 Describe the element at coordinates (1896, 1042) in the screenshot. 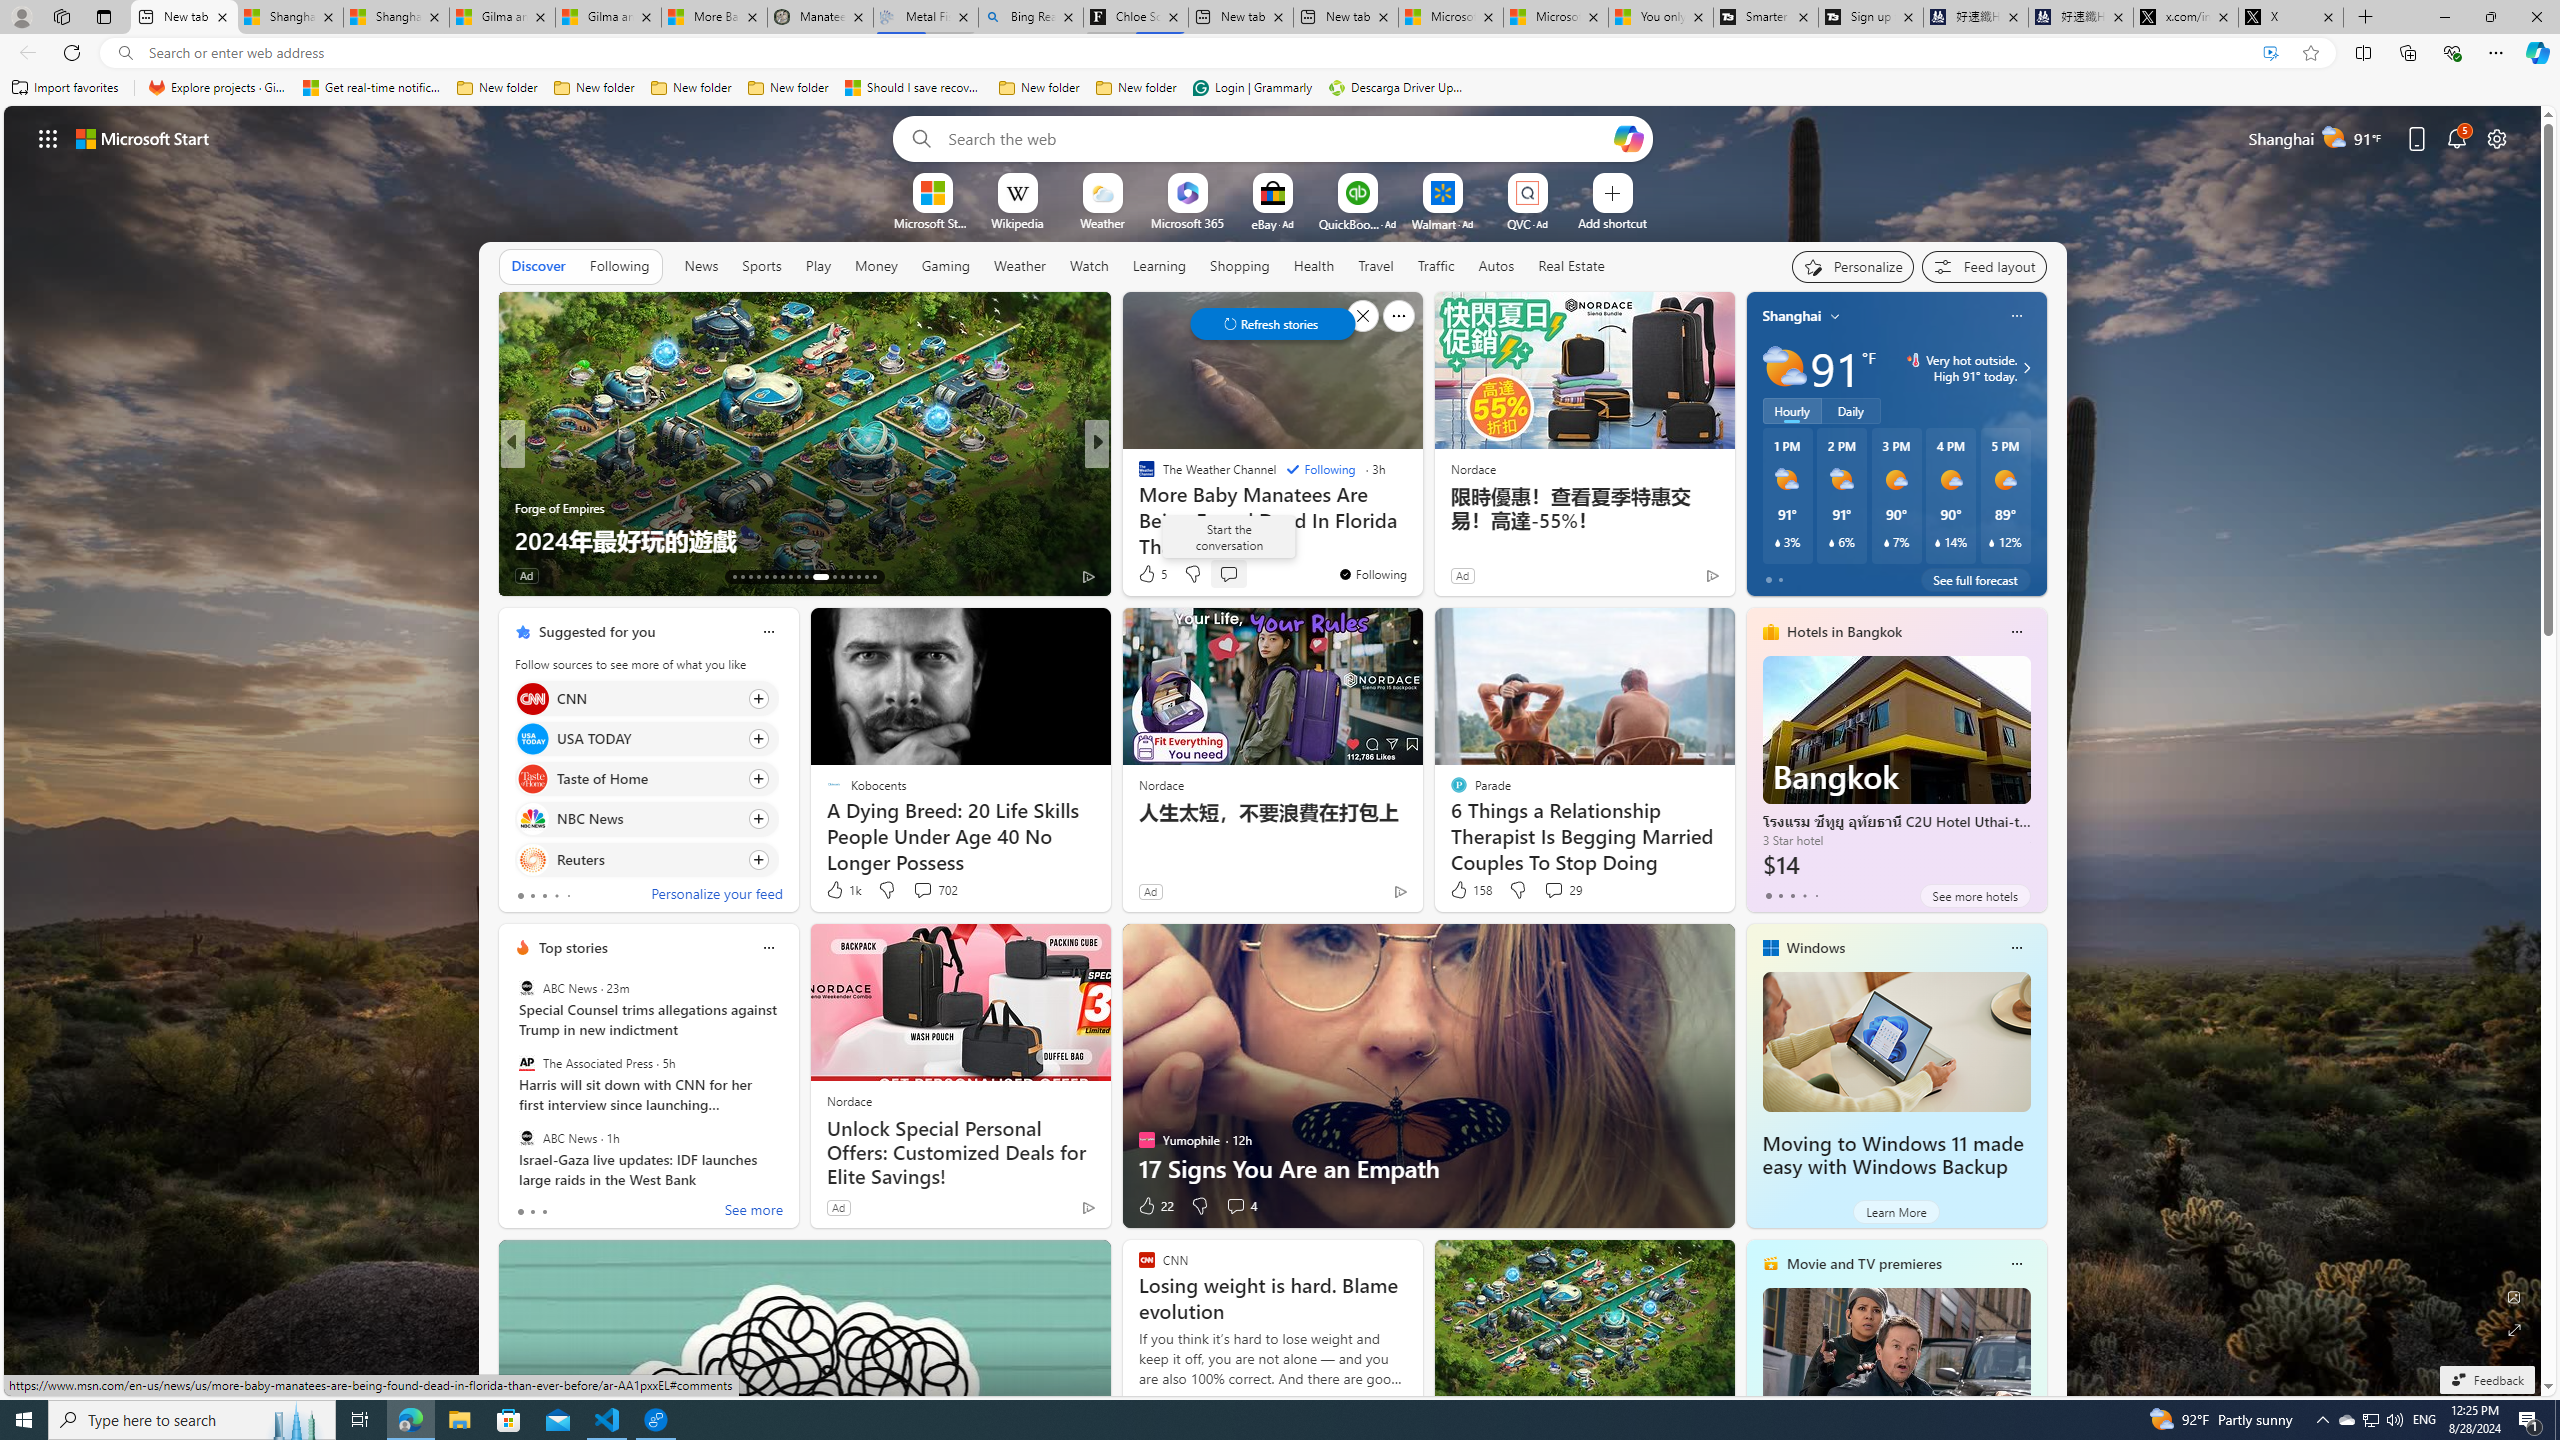

I see `Moving to Windows 11 made easy with Windows Backup` at that location.